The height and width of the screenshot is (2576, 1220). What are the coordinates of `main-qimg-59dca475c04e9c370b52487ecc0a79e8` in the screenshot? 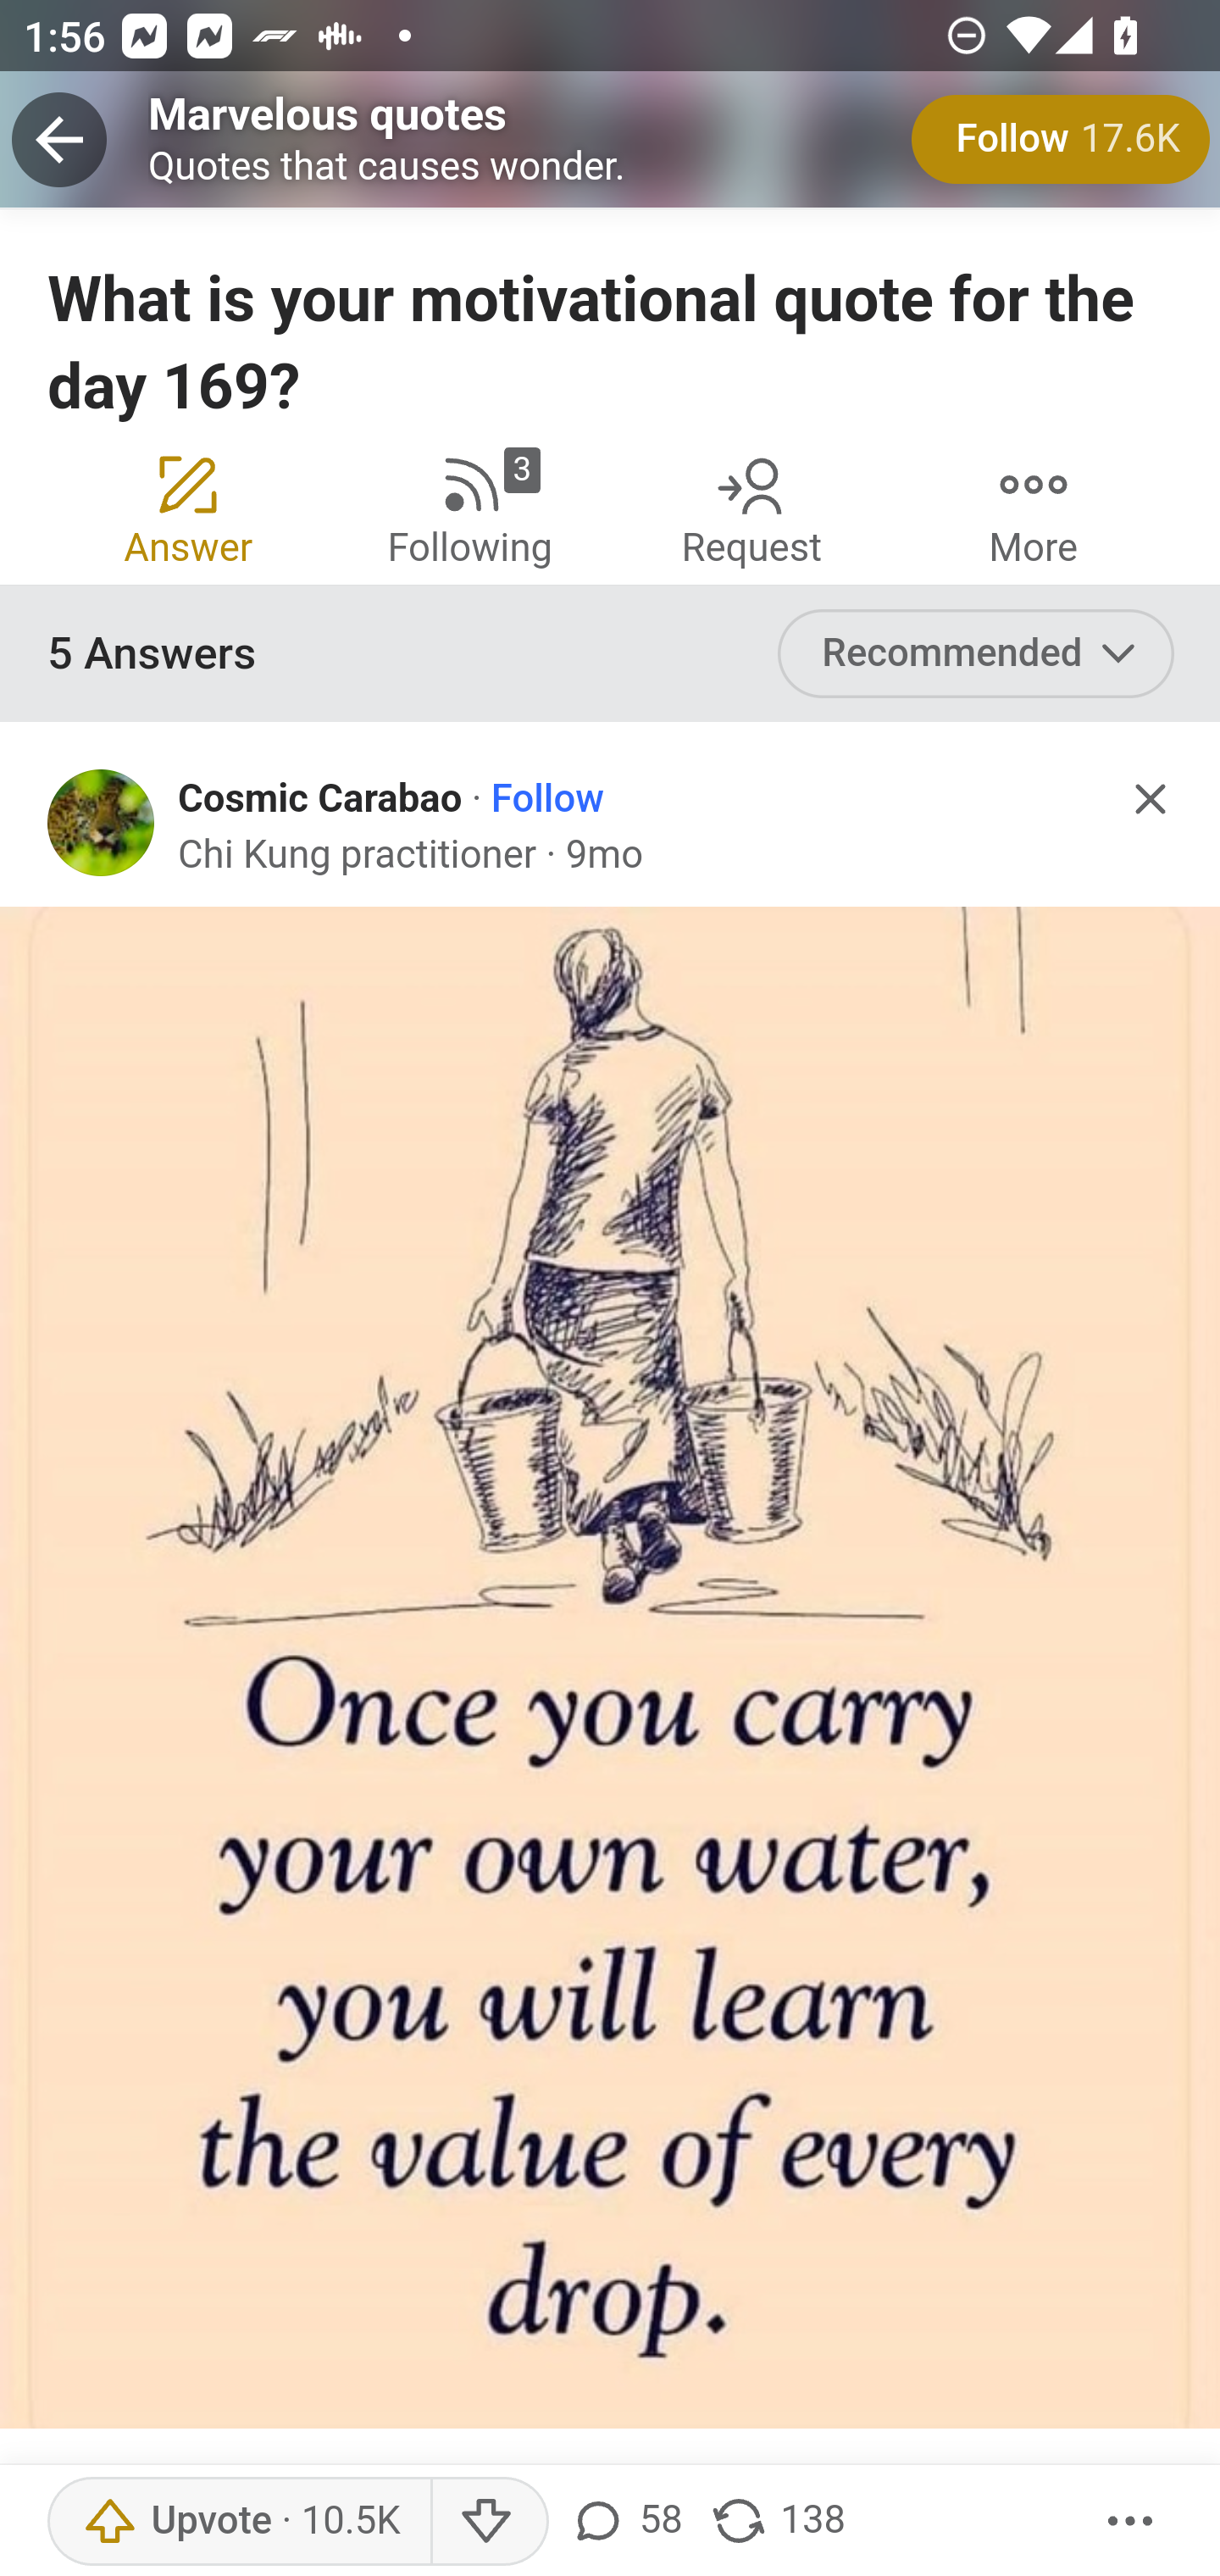 It's located at (612, 1668).